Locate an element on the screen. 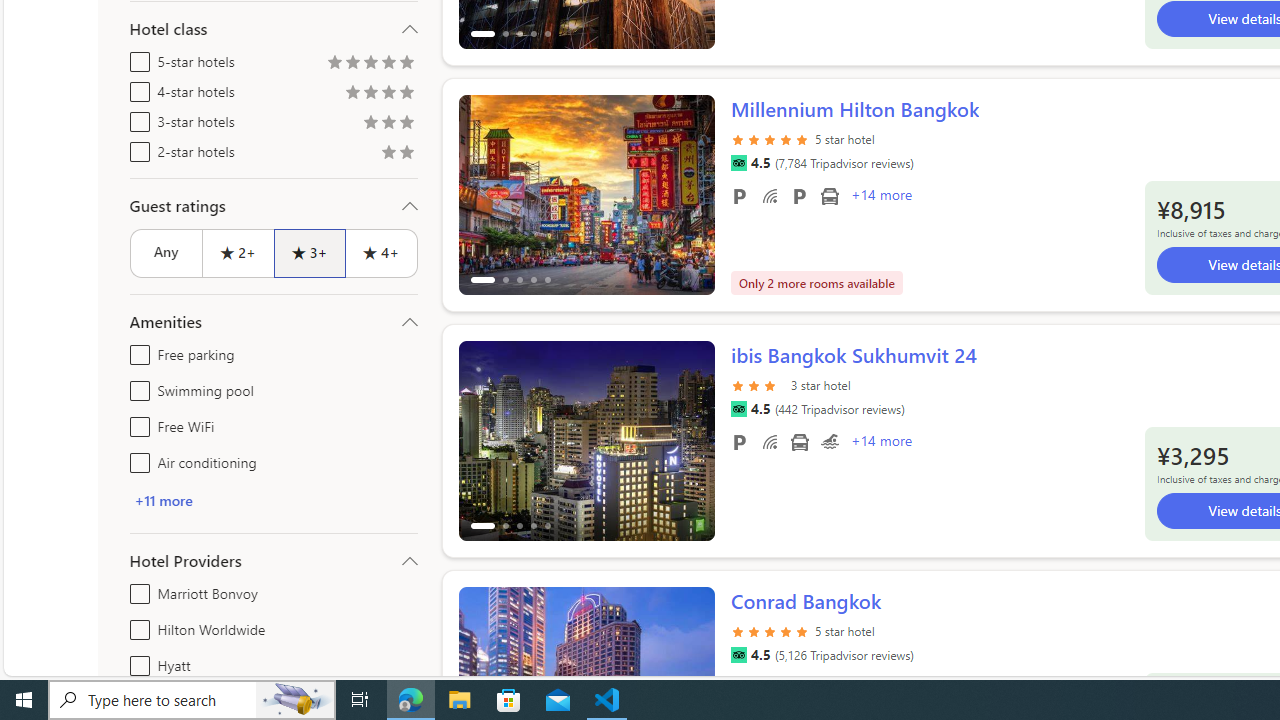  Any is located at coordinates (166, 252).